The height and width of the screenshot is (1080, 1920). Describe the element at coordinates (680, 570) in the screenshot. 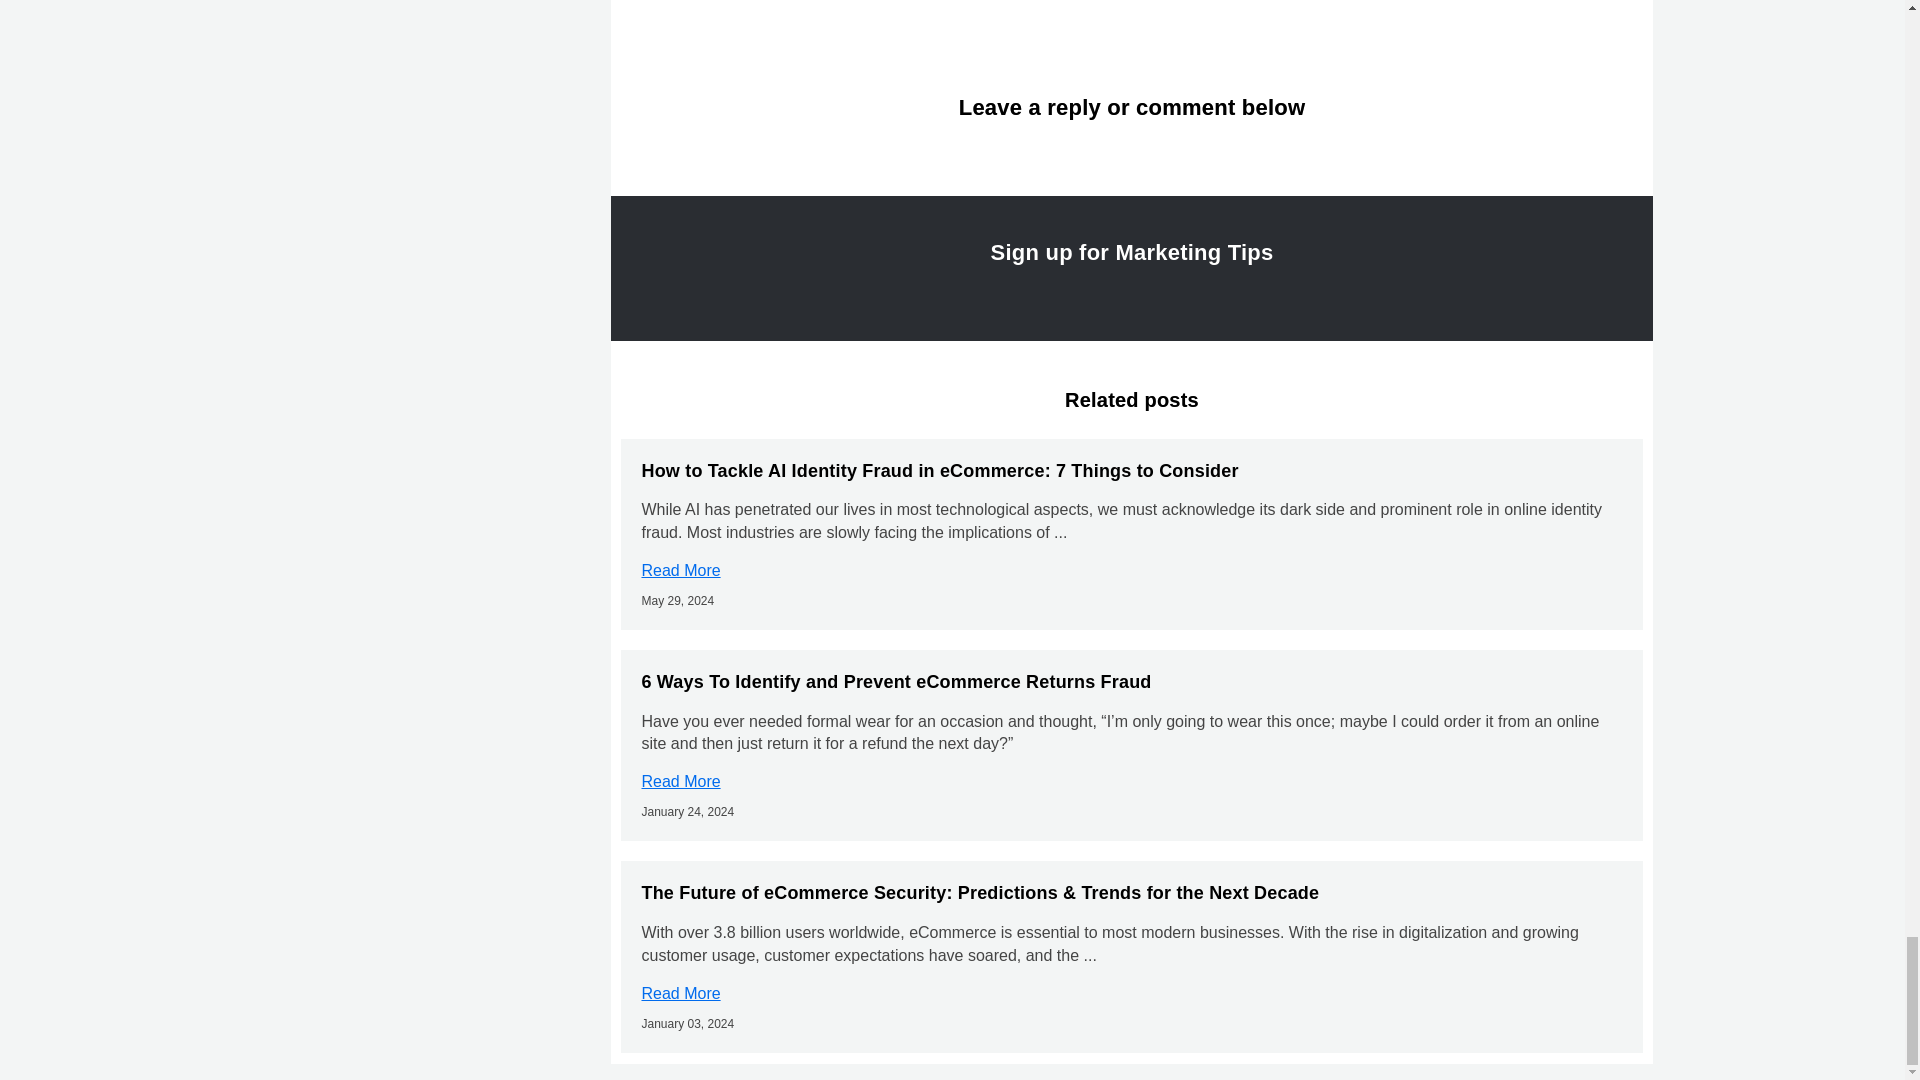

I see `Read More` at that location.